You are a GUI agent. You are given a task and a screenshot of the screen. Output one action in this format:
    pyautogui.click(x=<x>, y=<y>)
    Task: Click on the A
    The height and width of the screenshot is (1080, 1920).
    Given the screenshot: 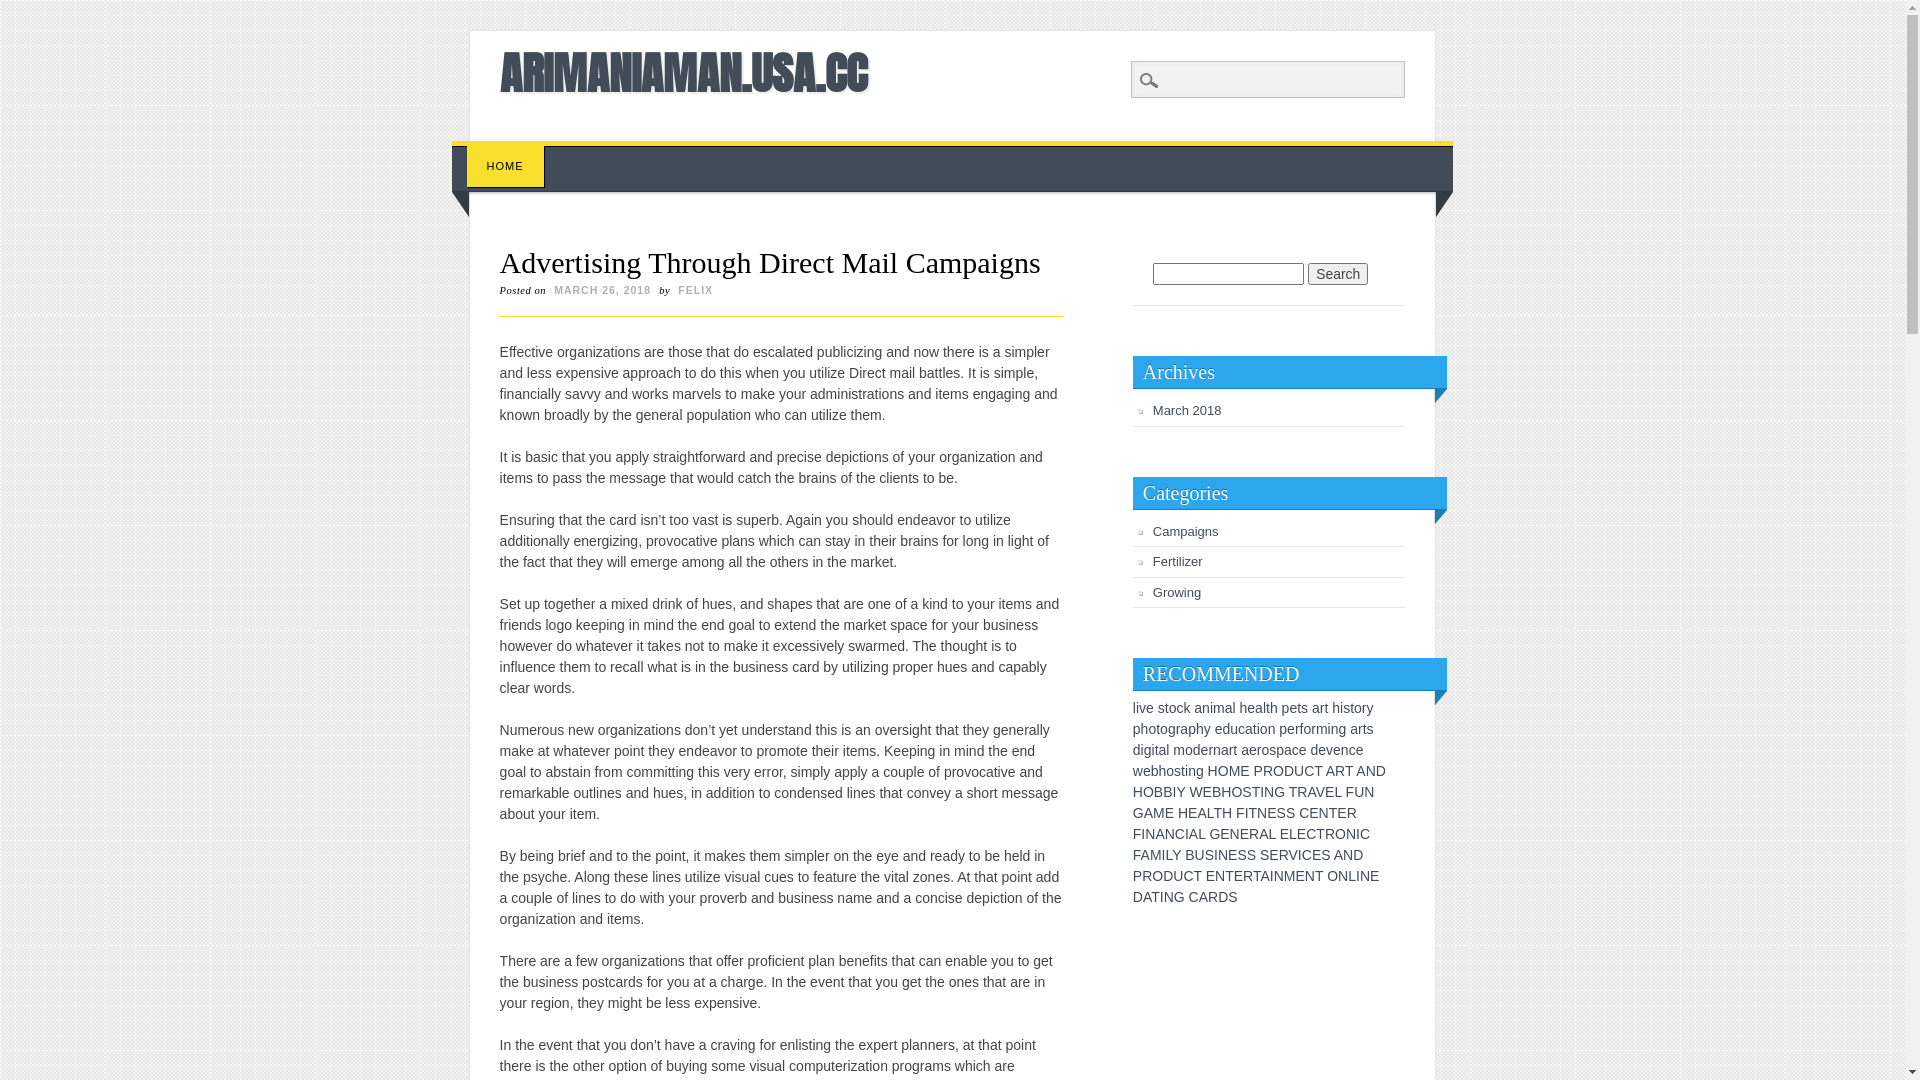 What is the action you would take?
    pyautogui.click(x=1147, y=896)
    